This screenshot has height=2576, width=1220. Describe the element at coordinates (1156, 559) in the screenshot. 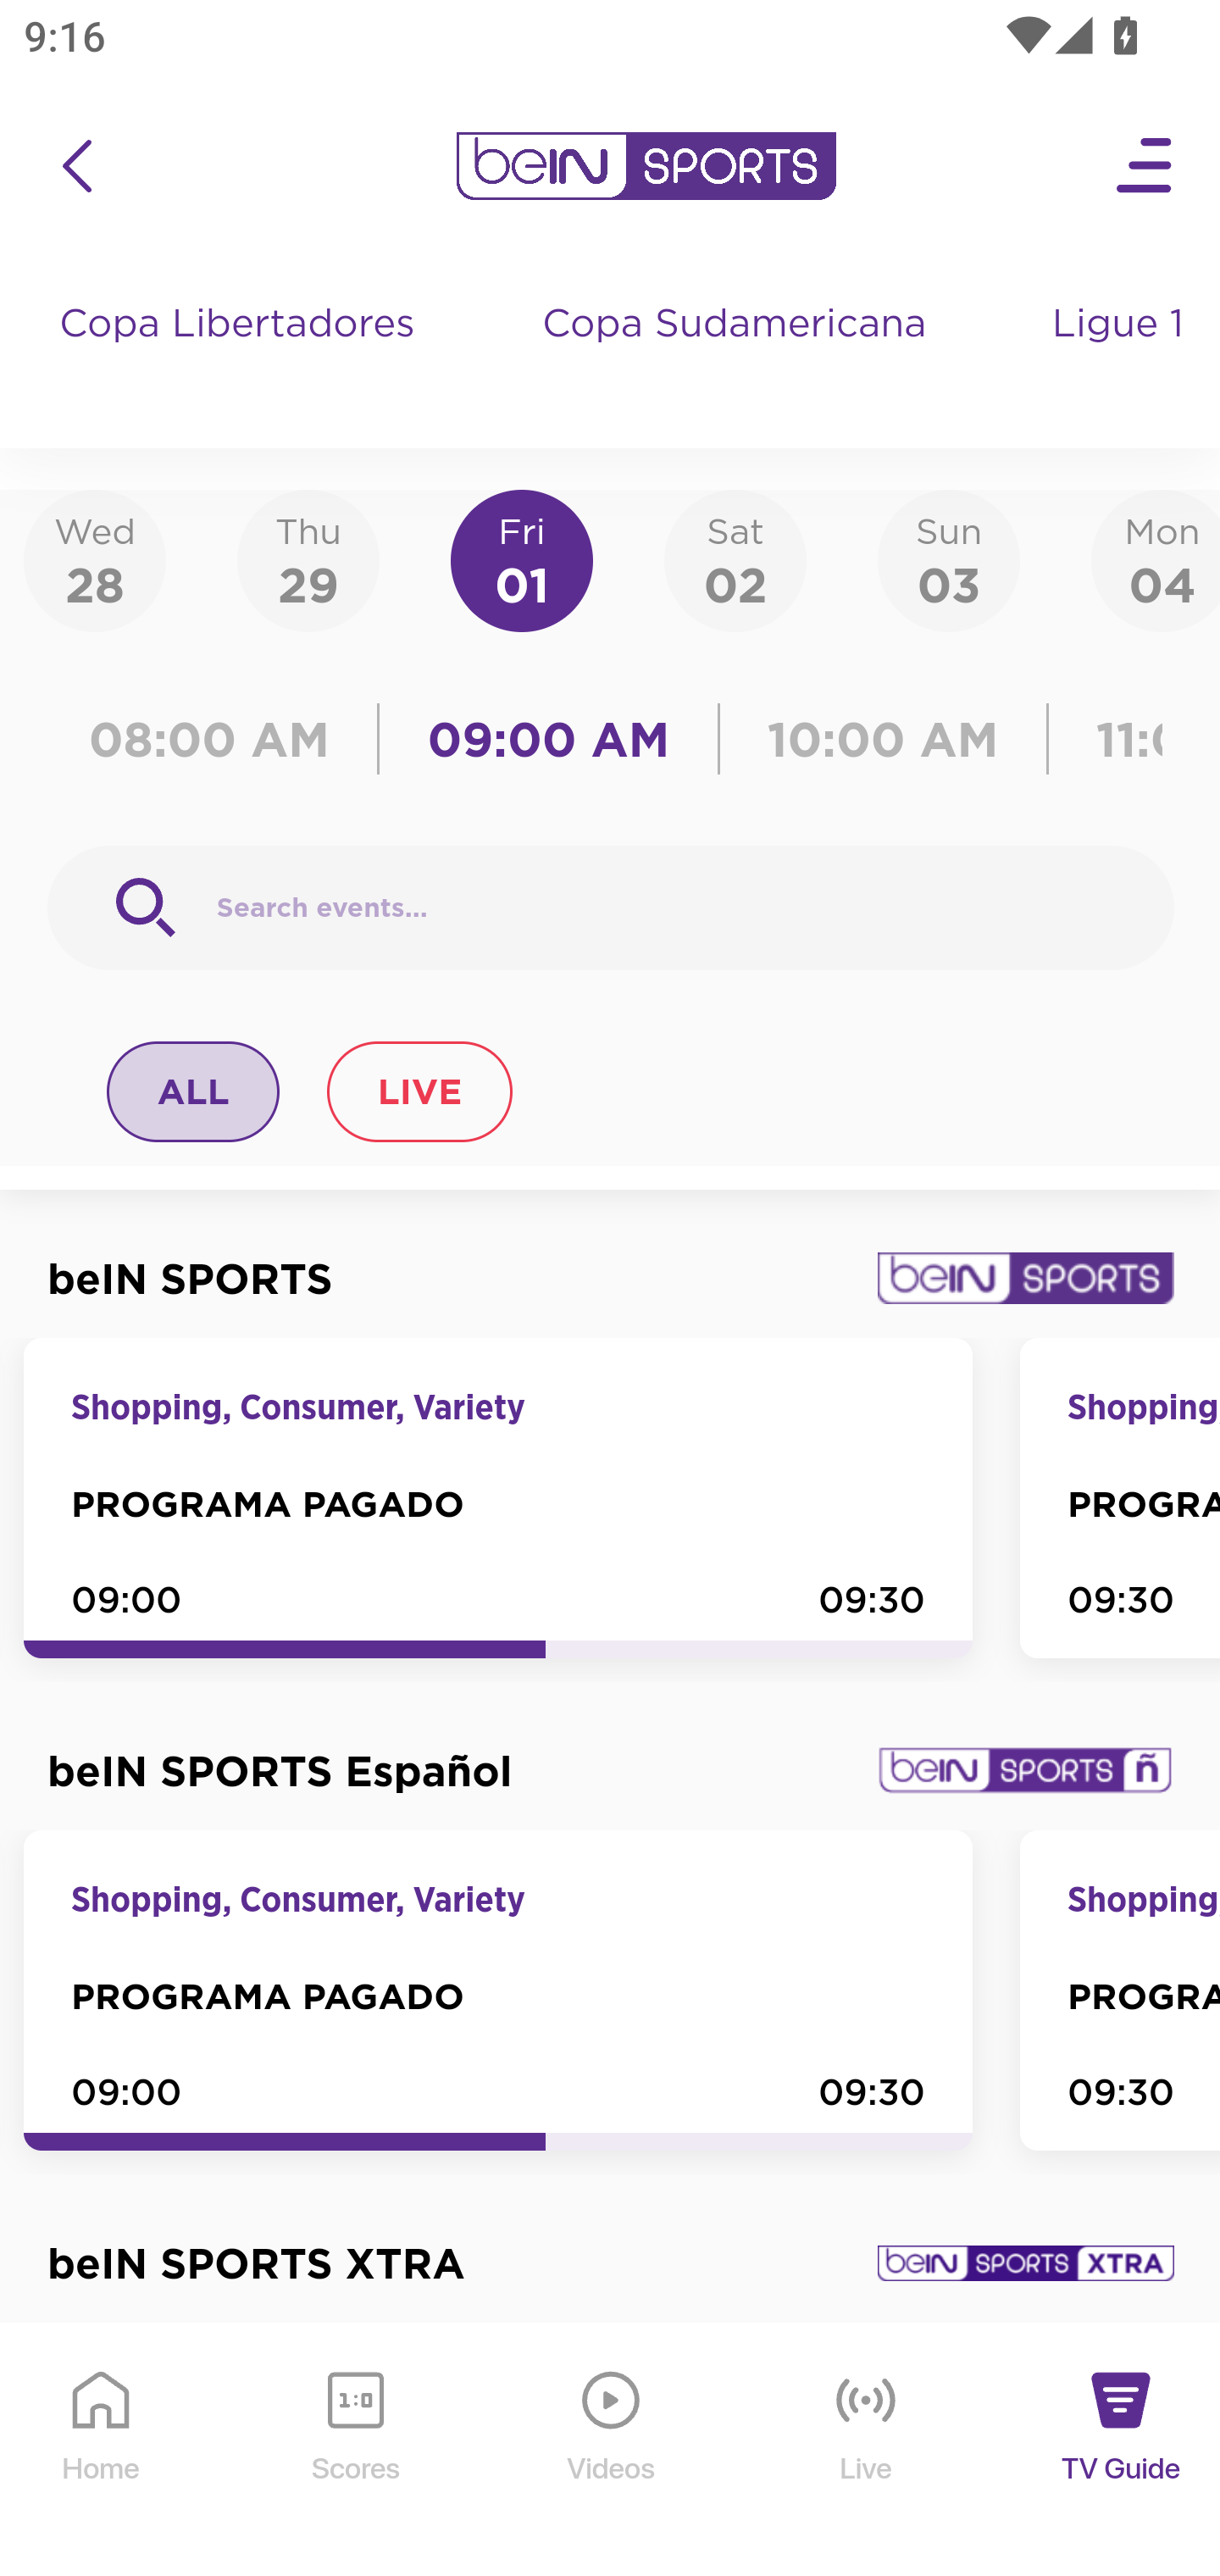

I see `Mon04` at that location.